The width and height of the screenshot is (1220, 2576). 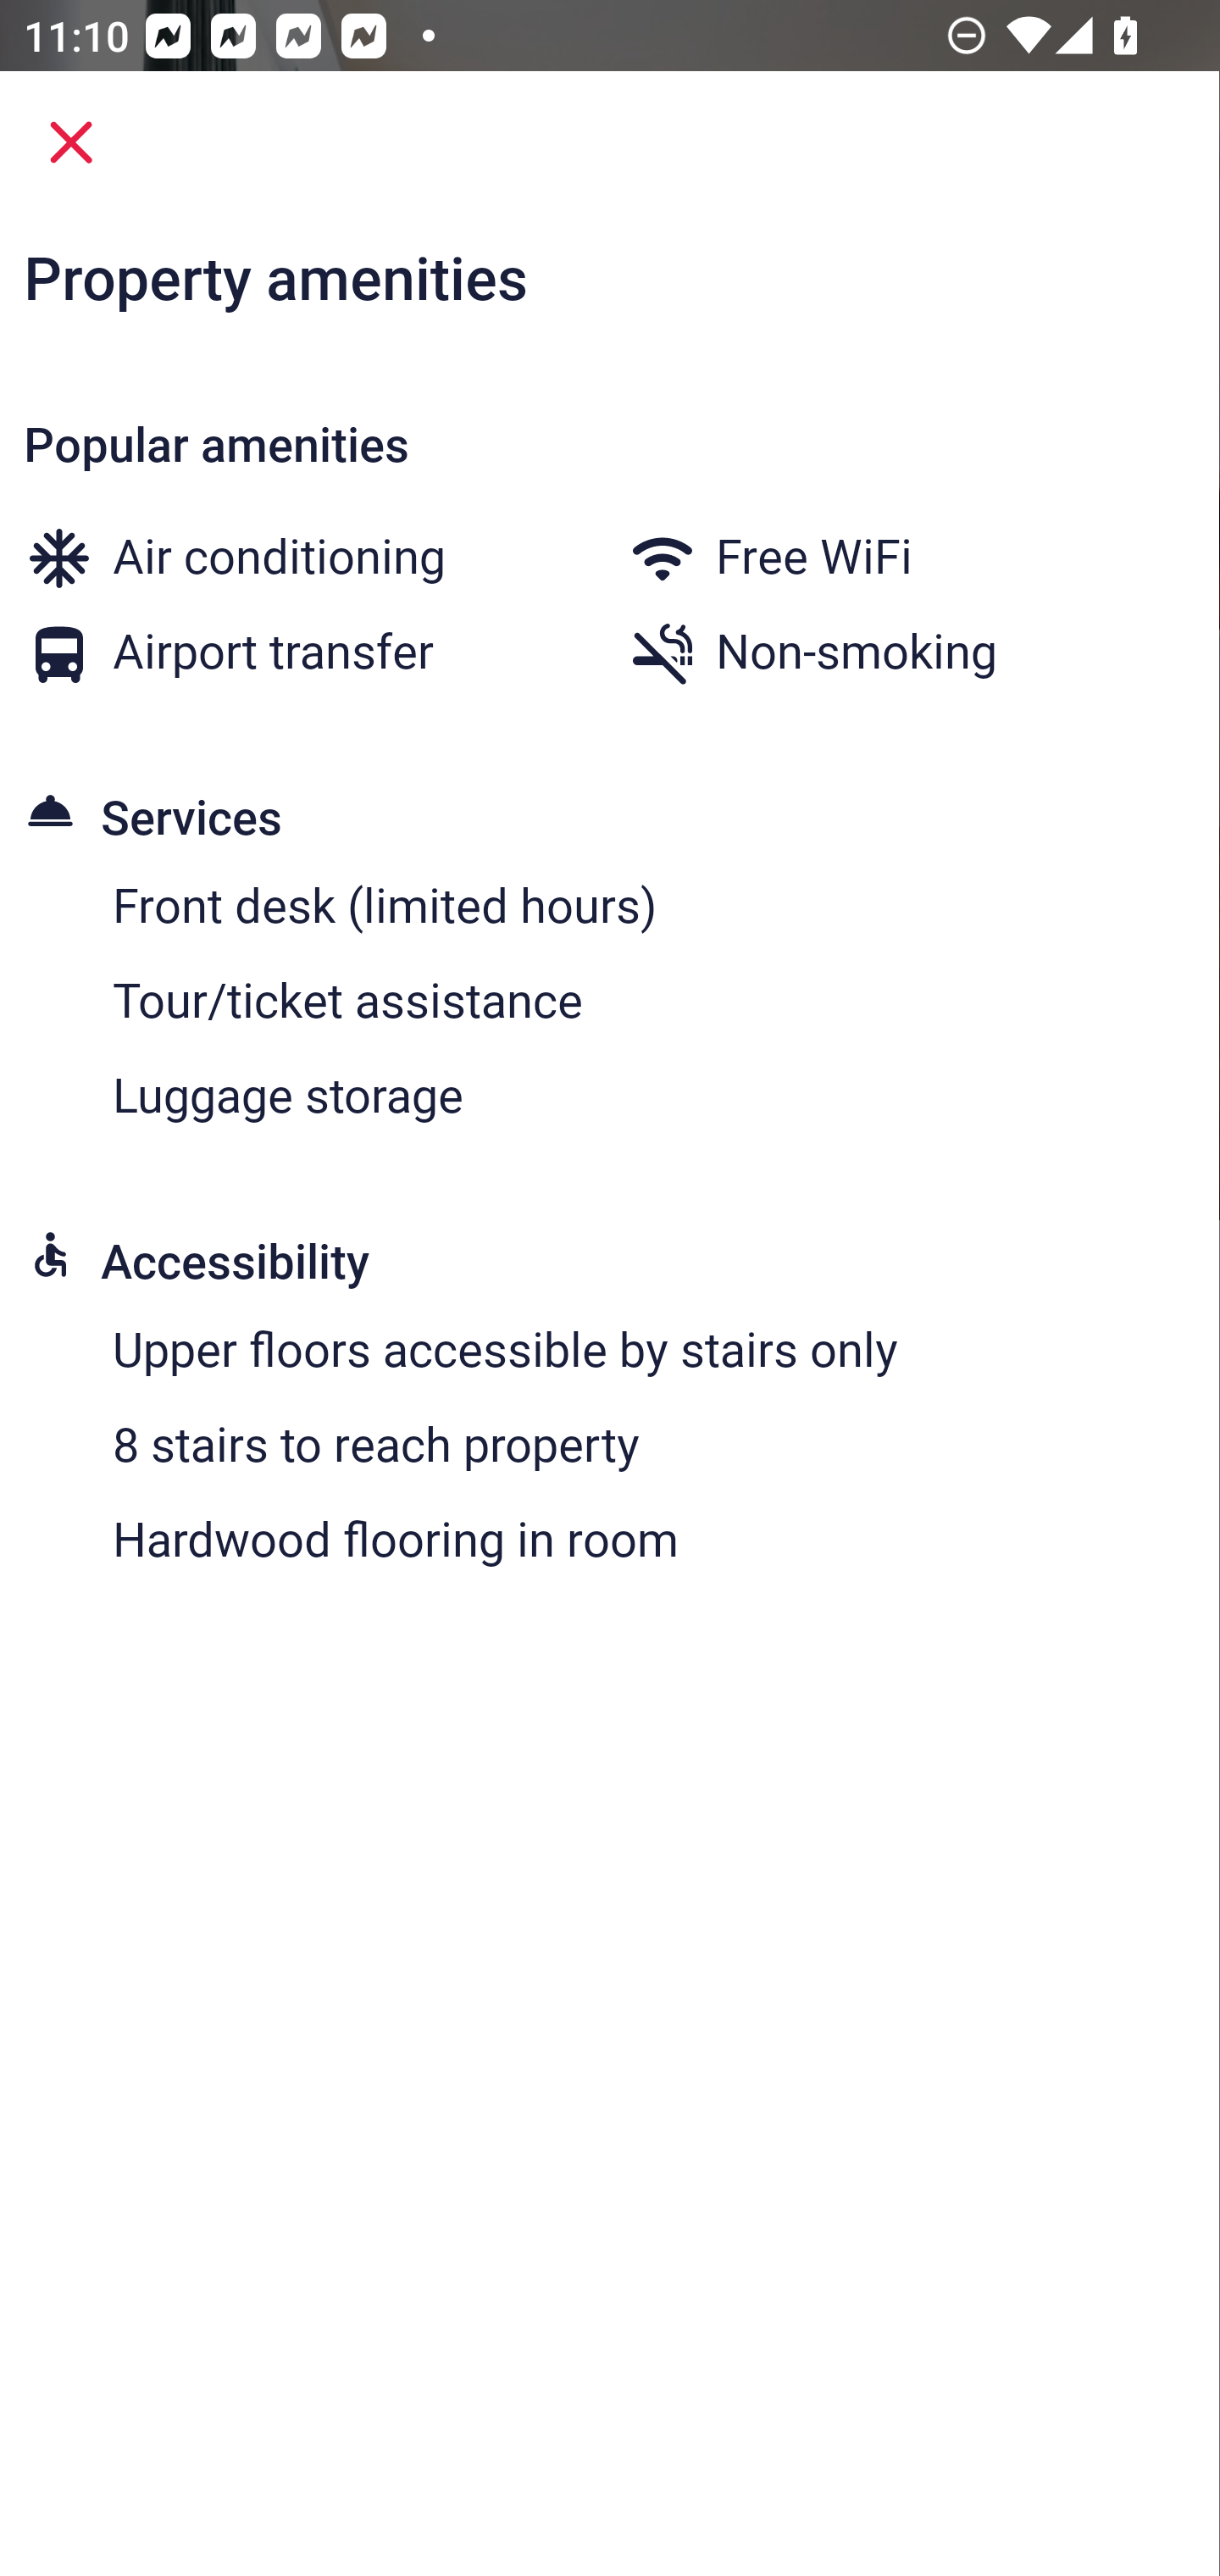 I want to click on Close, so click(x=71, y=142).